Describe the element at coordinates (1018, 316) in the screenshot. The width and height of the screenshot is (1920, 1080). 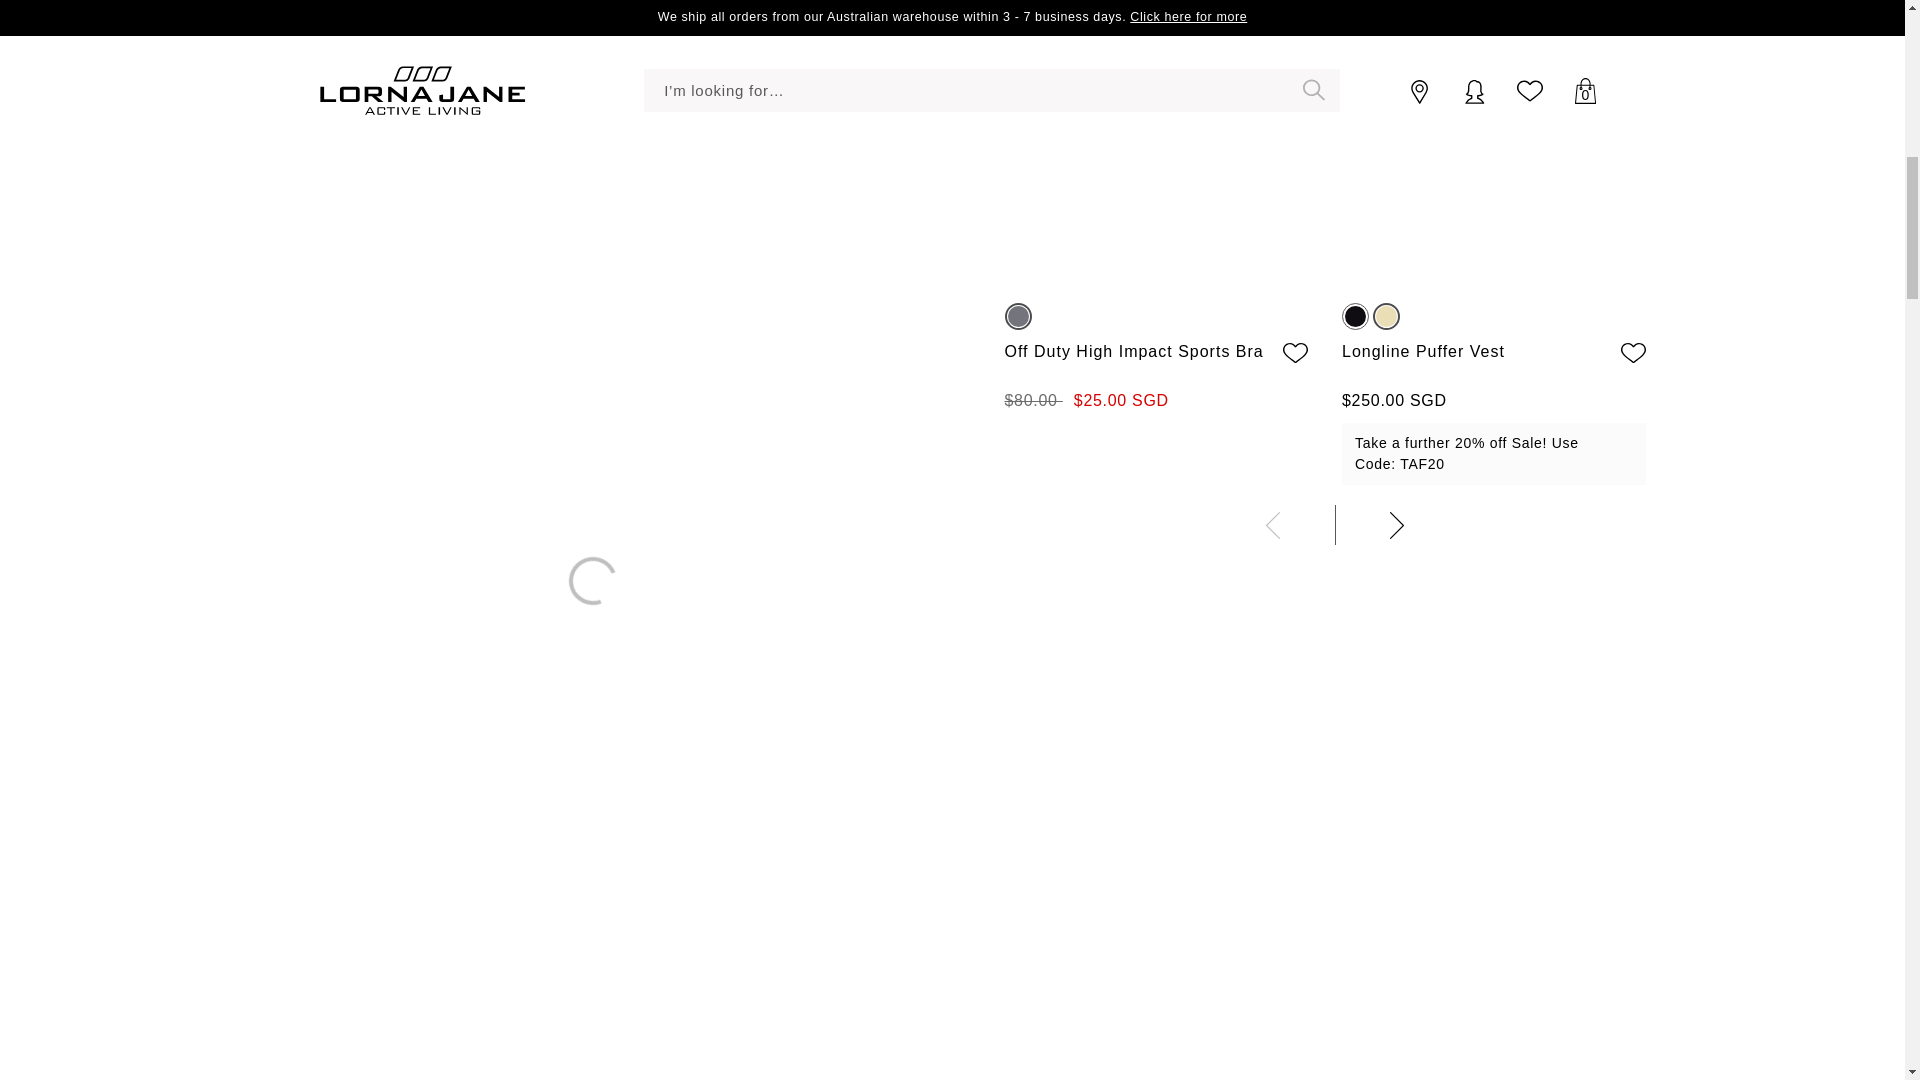
I see `Off Duty Camo Print` at that location.